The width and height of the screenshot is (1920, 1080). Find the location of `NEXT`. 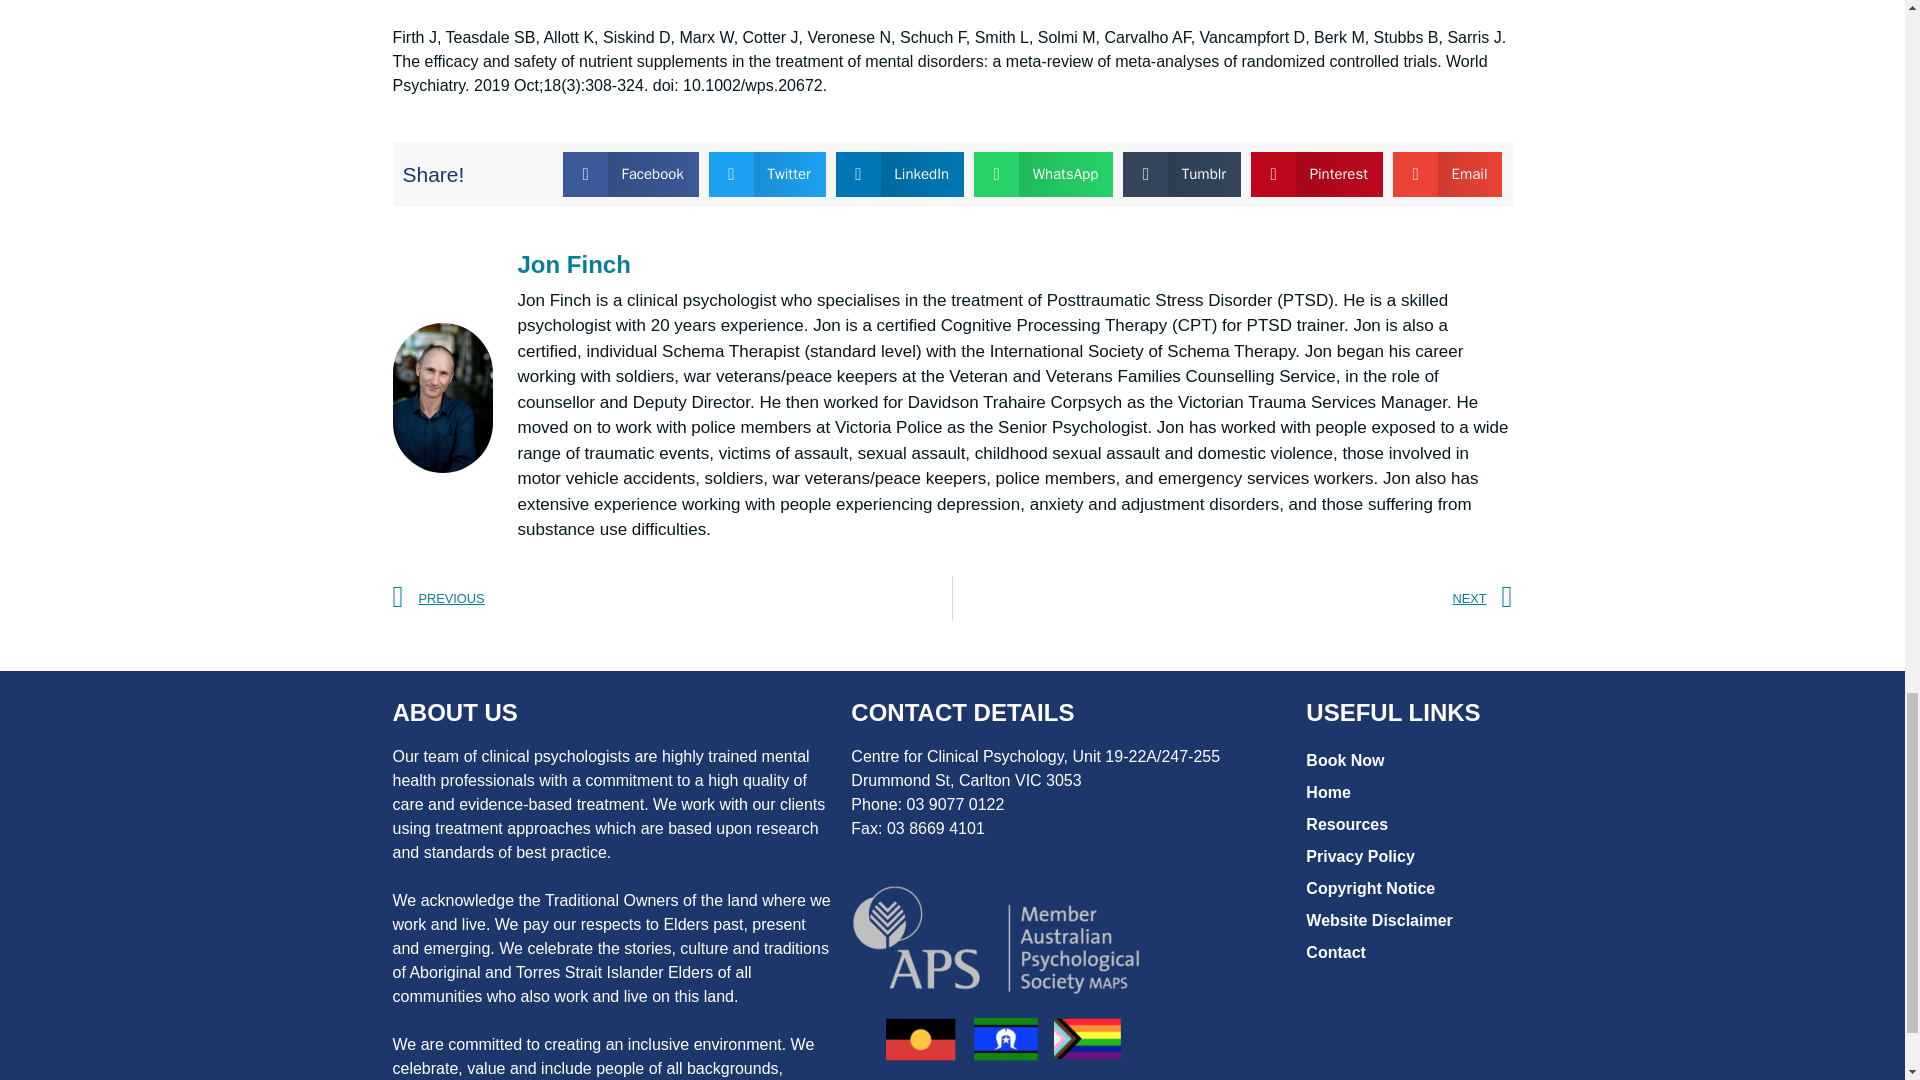

NEXT is located at coordinates (1232, 598).